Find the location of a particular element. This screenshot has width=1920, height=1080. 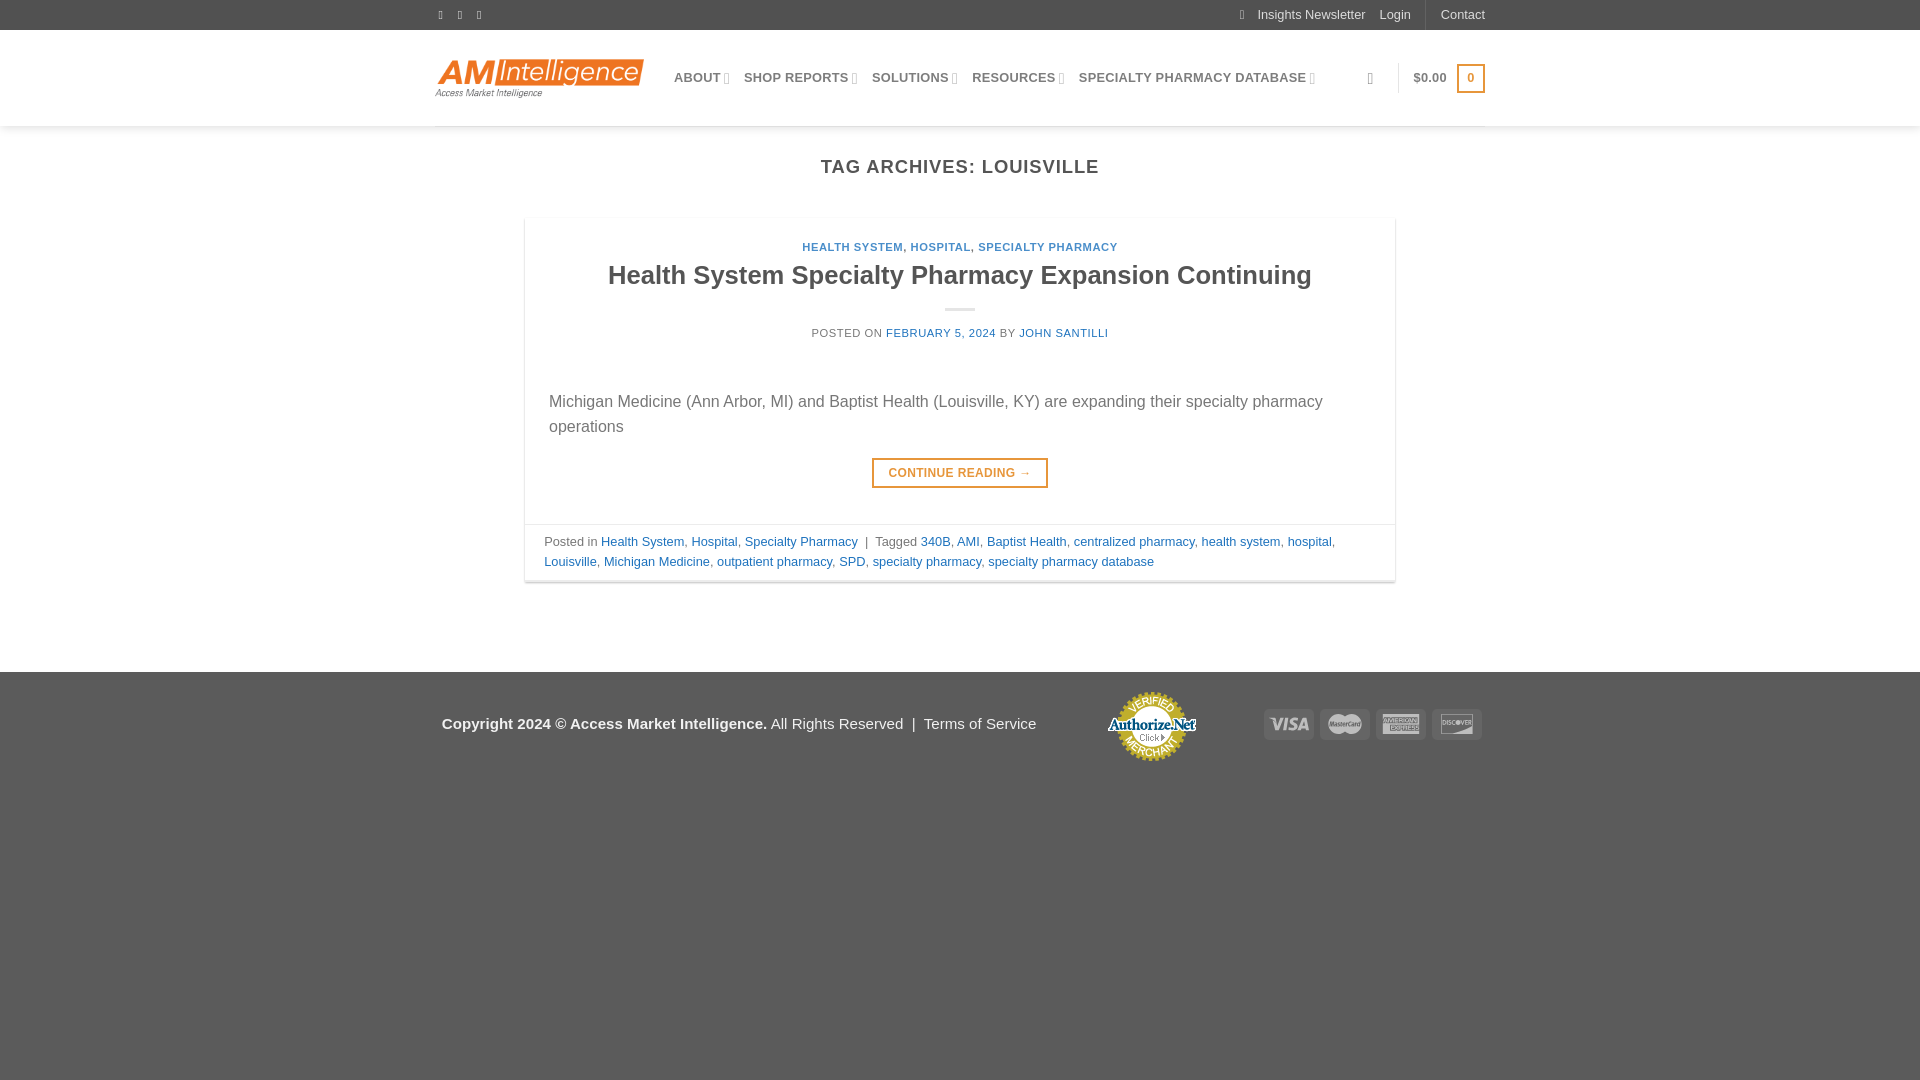

Login is located at coordinates (1396, 15).